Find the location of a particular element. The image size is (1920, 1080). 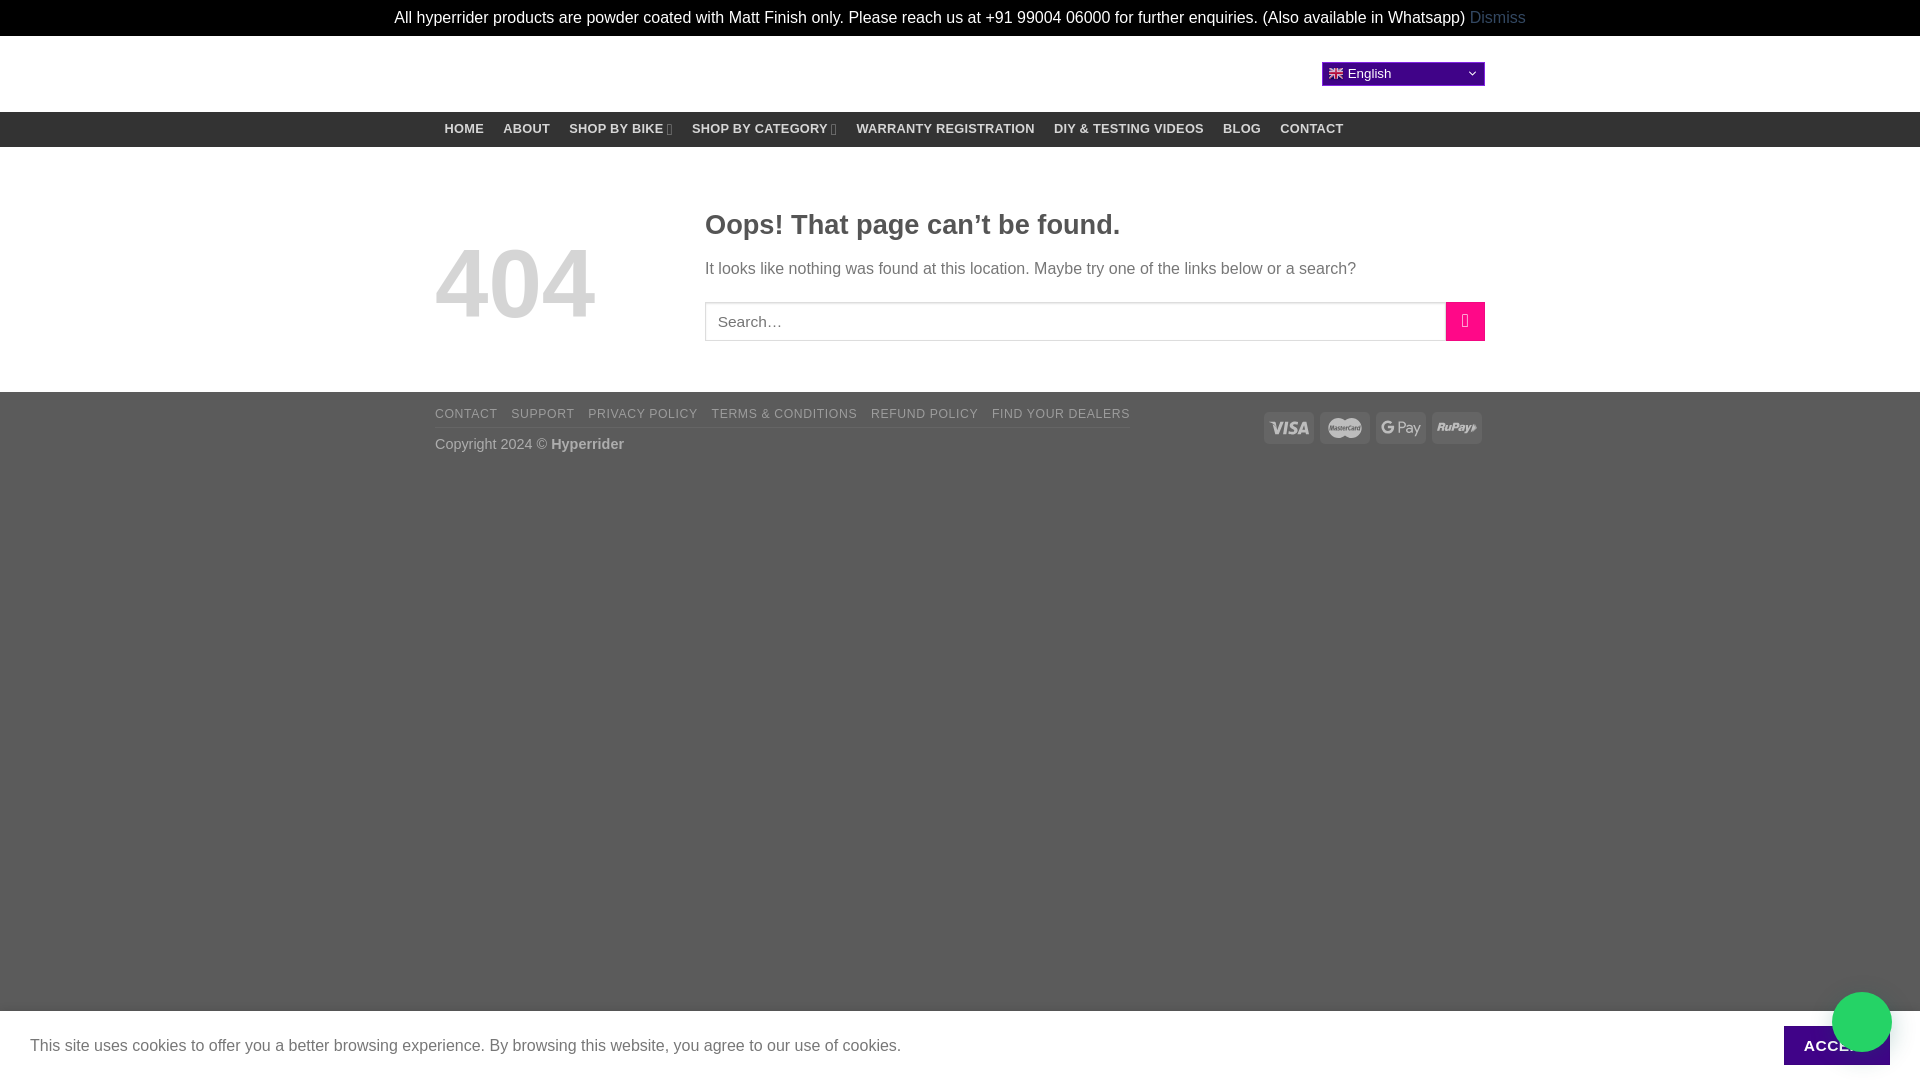

HOME is located at coordinates (464, 128).